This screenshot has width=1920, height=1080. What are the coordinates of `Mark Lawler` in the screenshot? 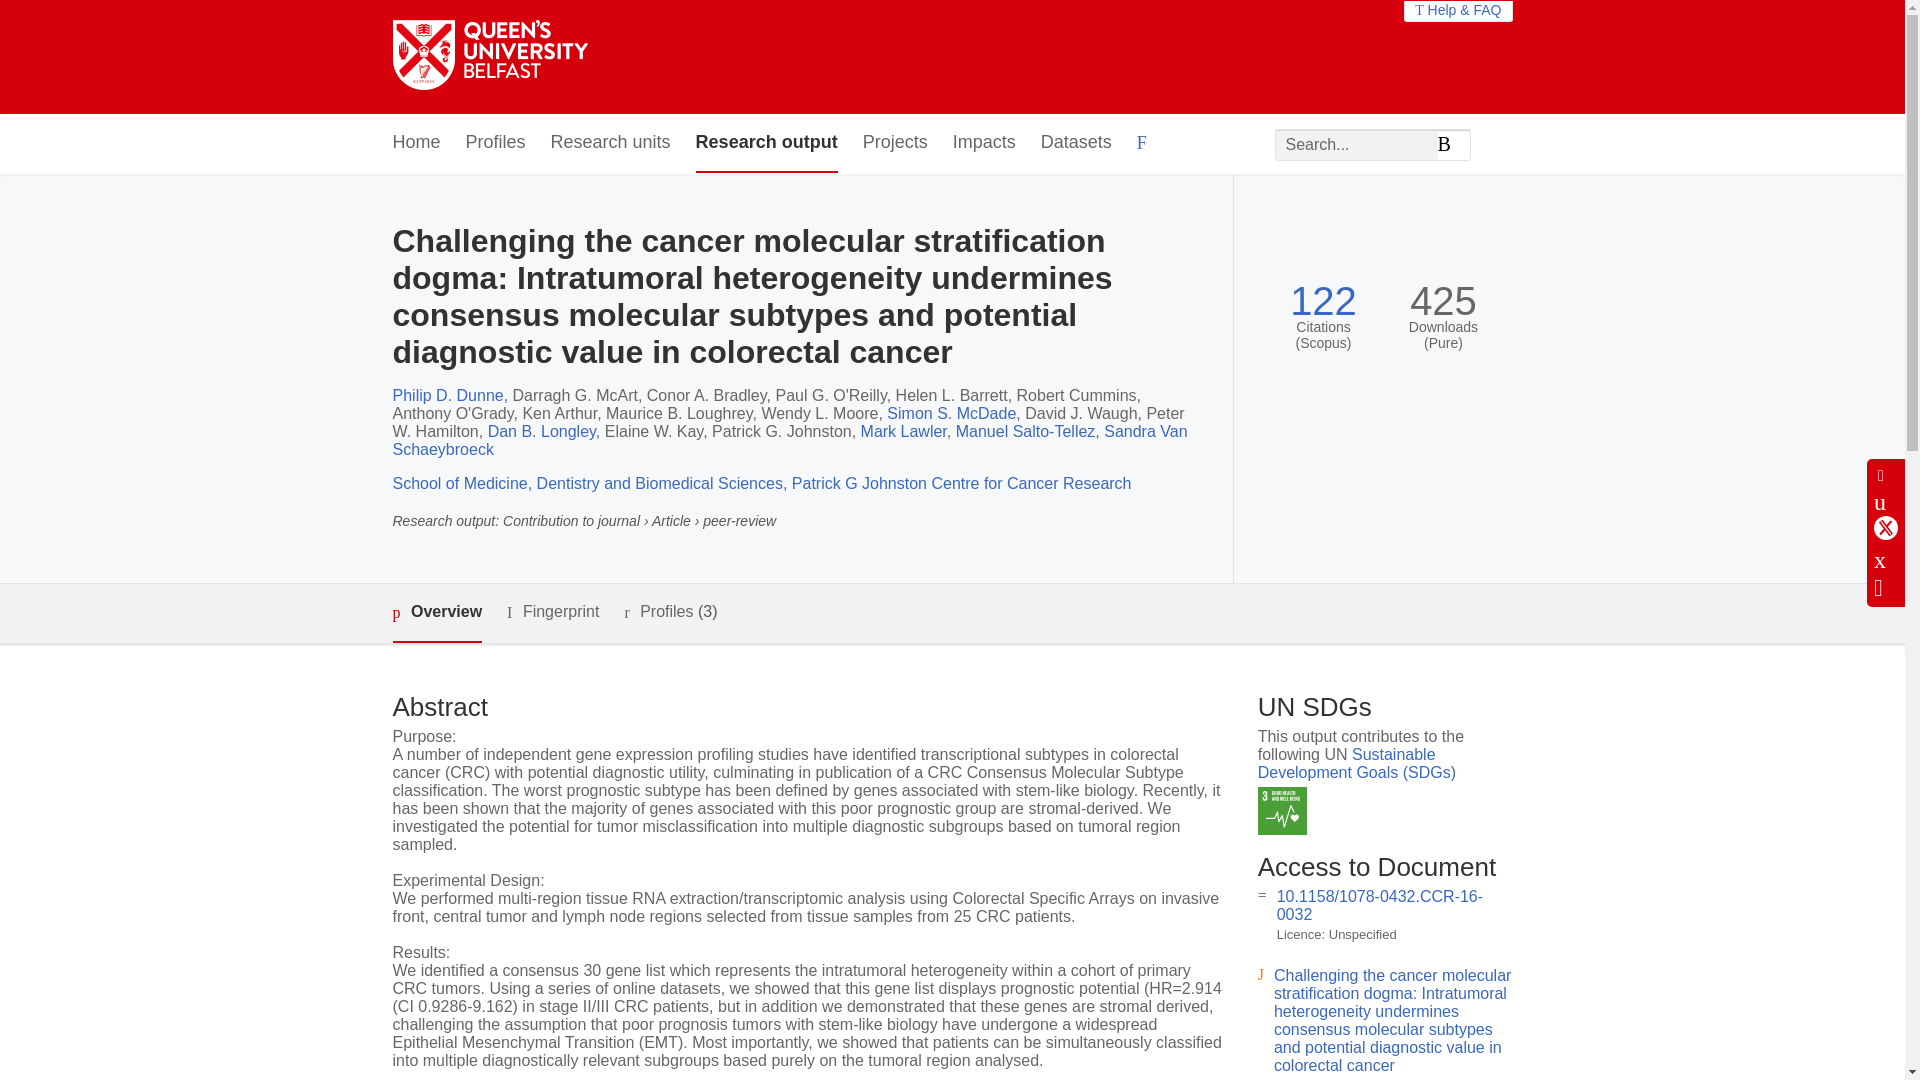 It's located at (903, 431).